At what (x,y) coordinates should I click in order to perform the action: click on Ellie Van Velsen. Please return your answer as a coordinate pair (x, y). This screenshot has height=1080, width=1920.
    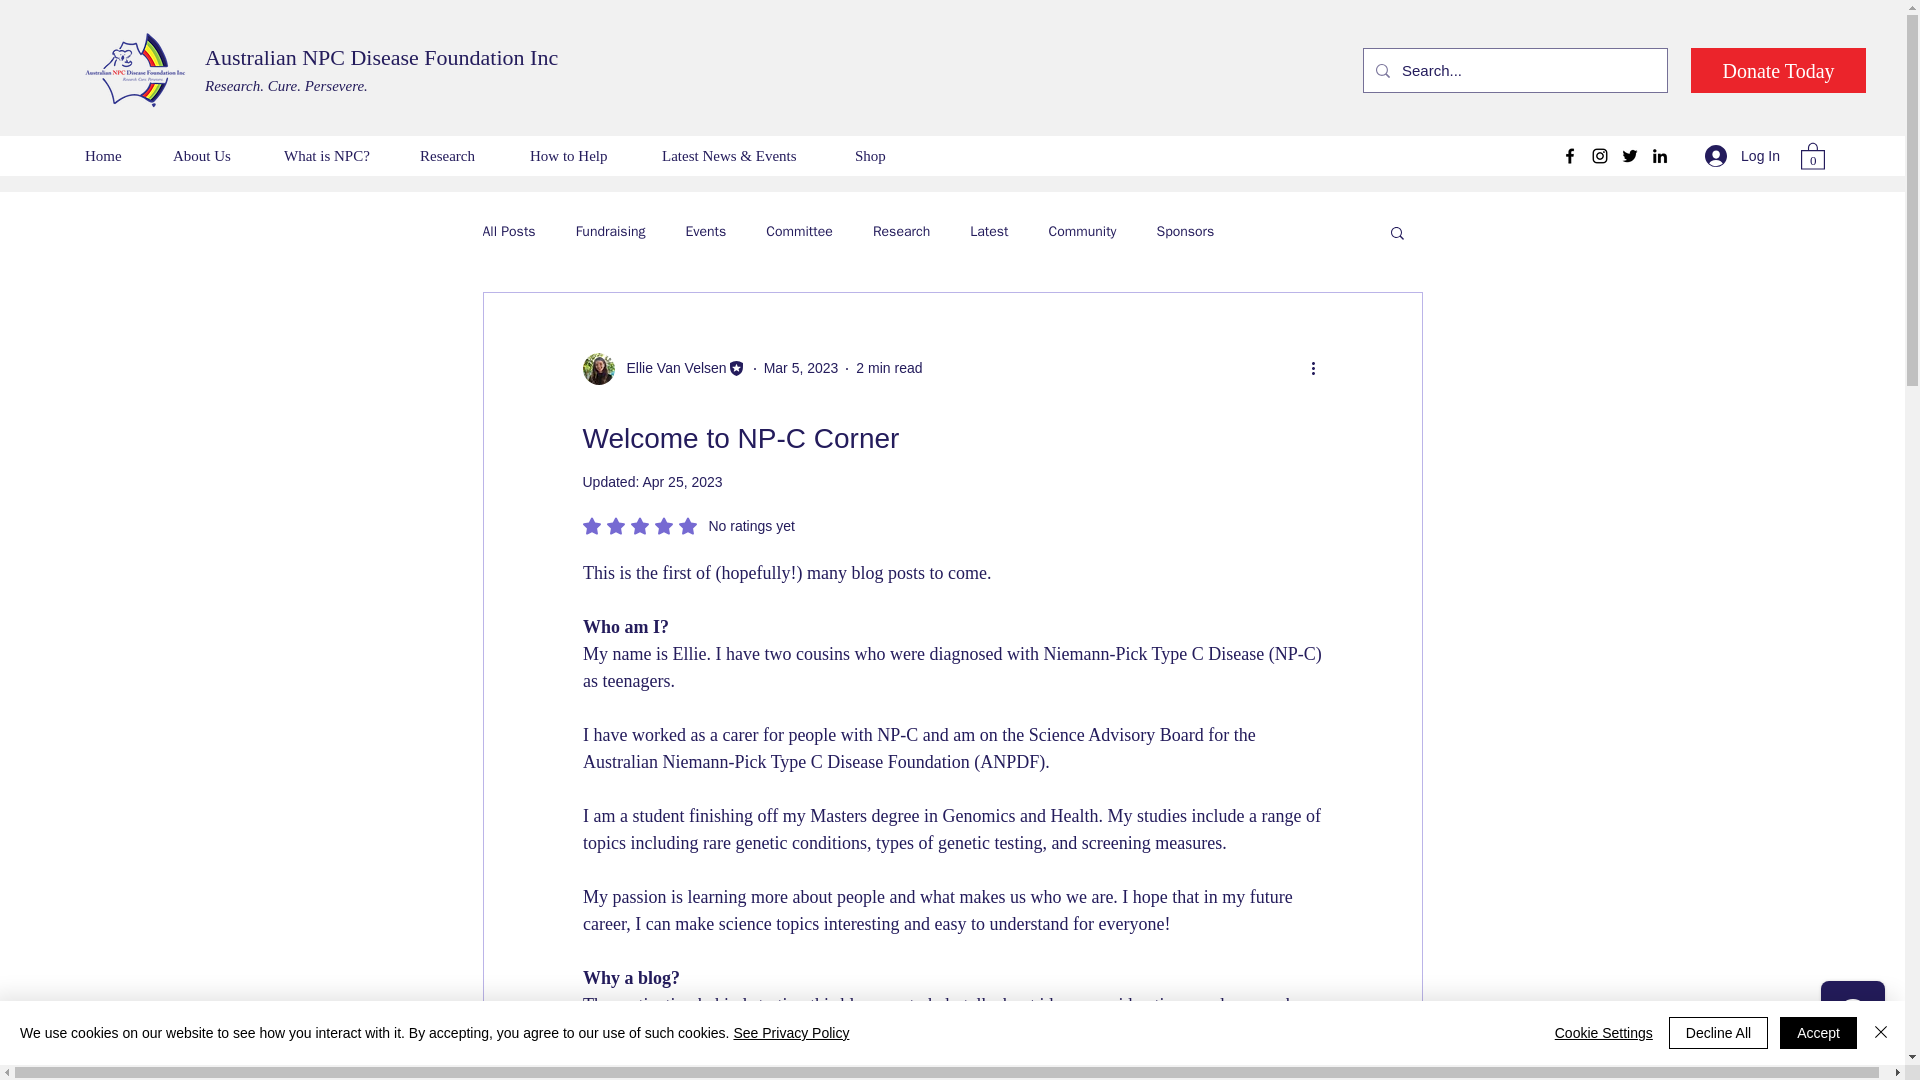
    Looking at the image, I should click on (670, 368).